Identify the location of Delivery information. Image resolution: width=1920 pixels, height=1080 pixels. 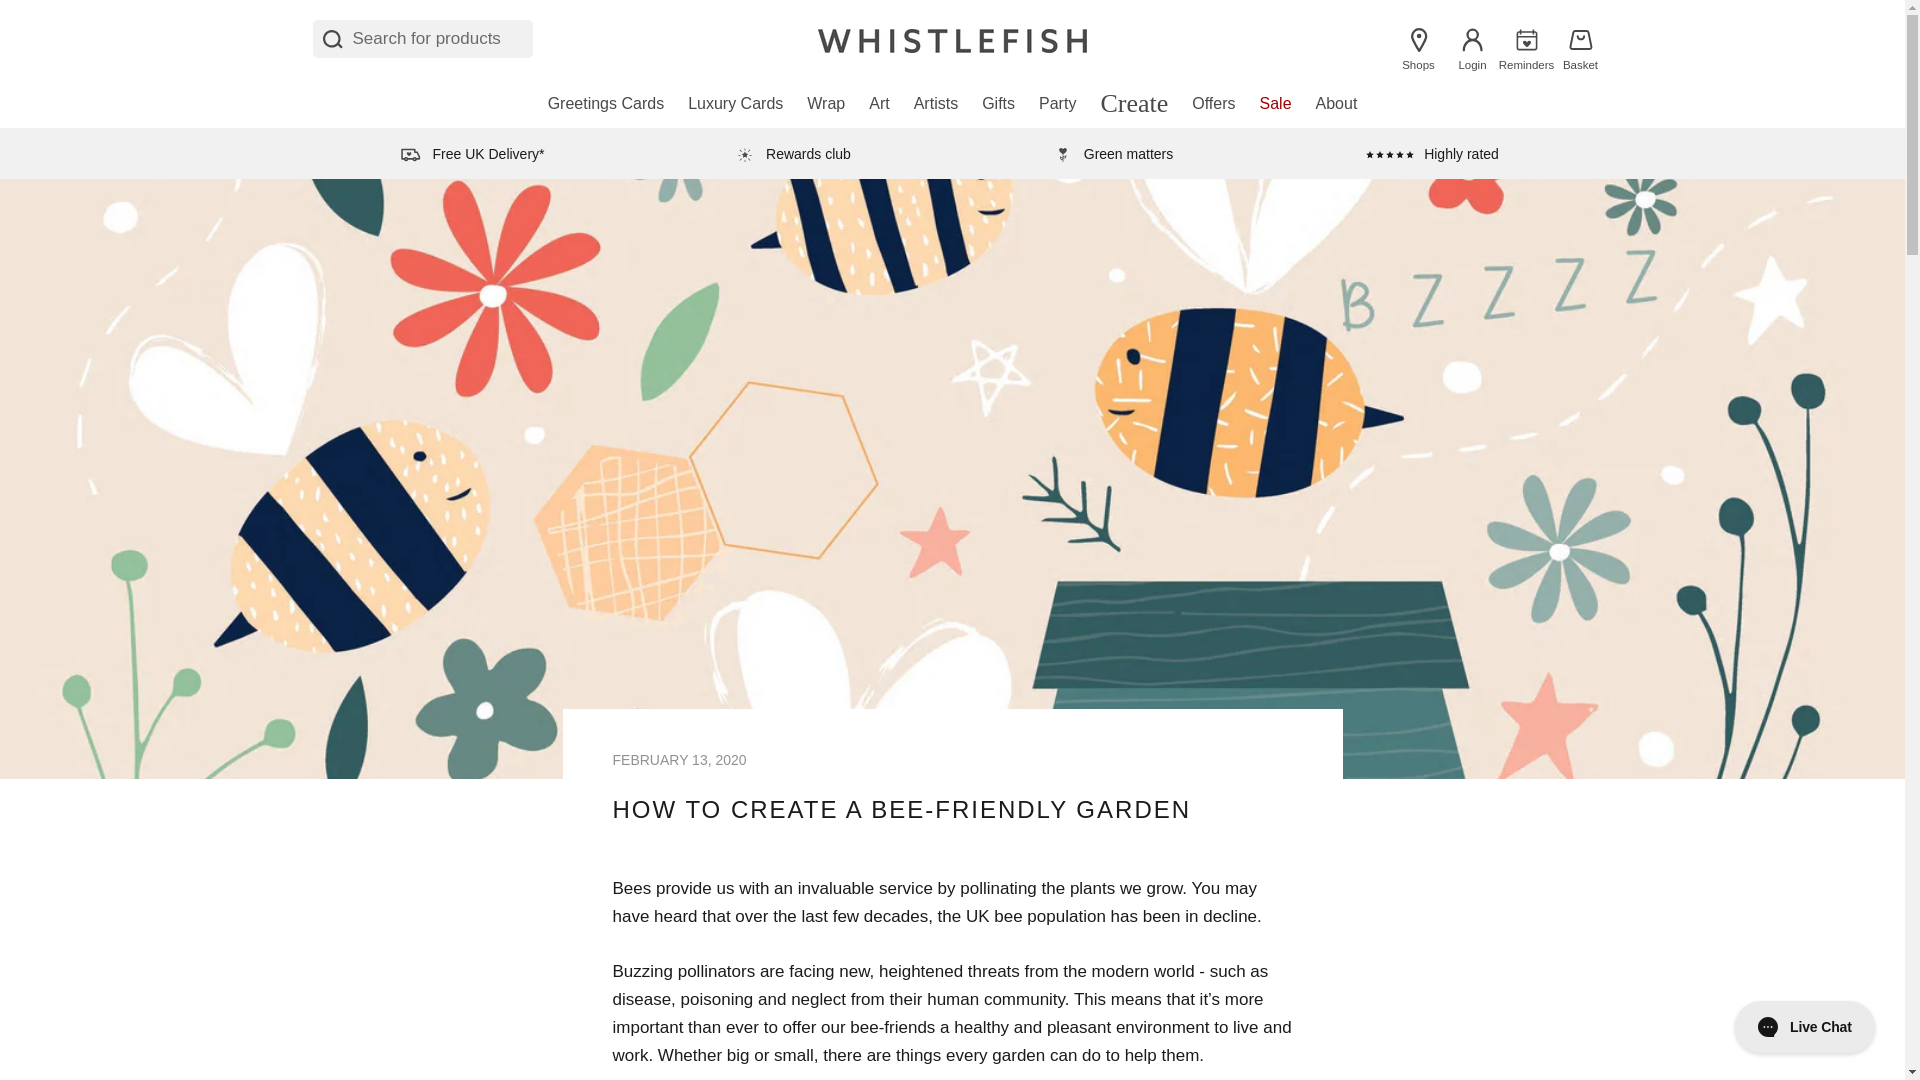
(792, 153).